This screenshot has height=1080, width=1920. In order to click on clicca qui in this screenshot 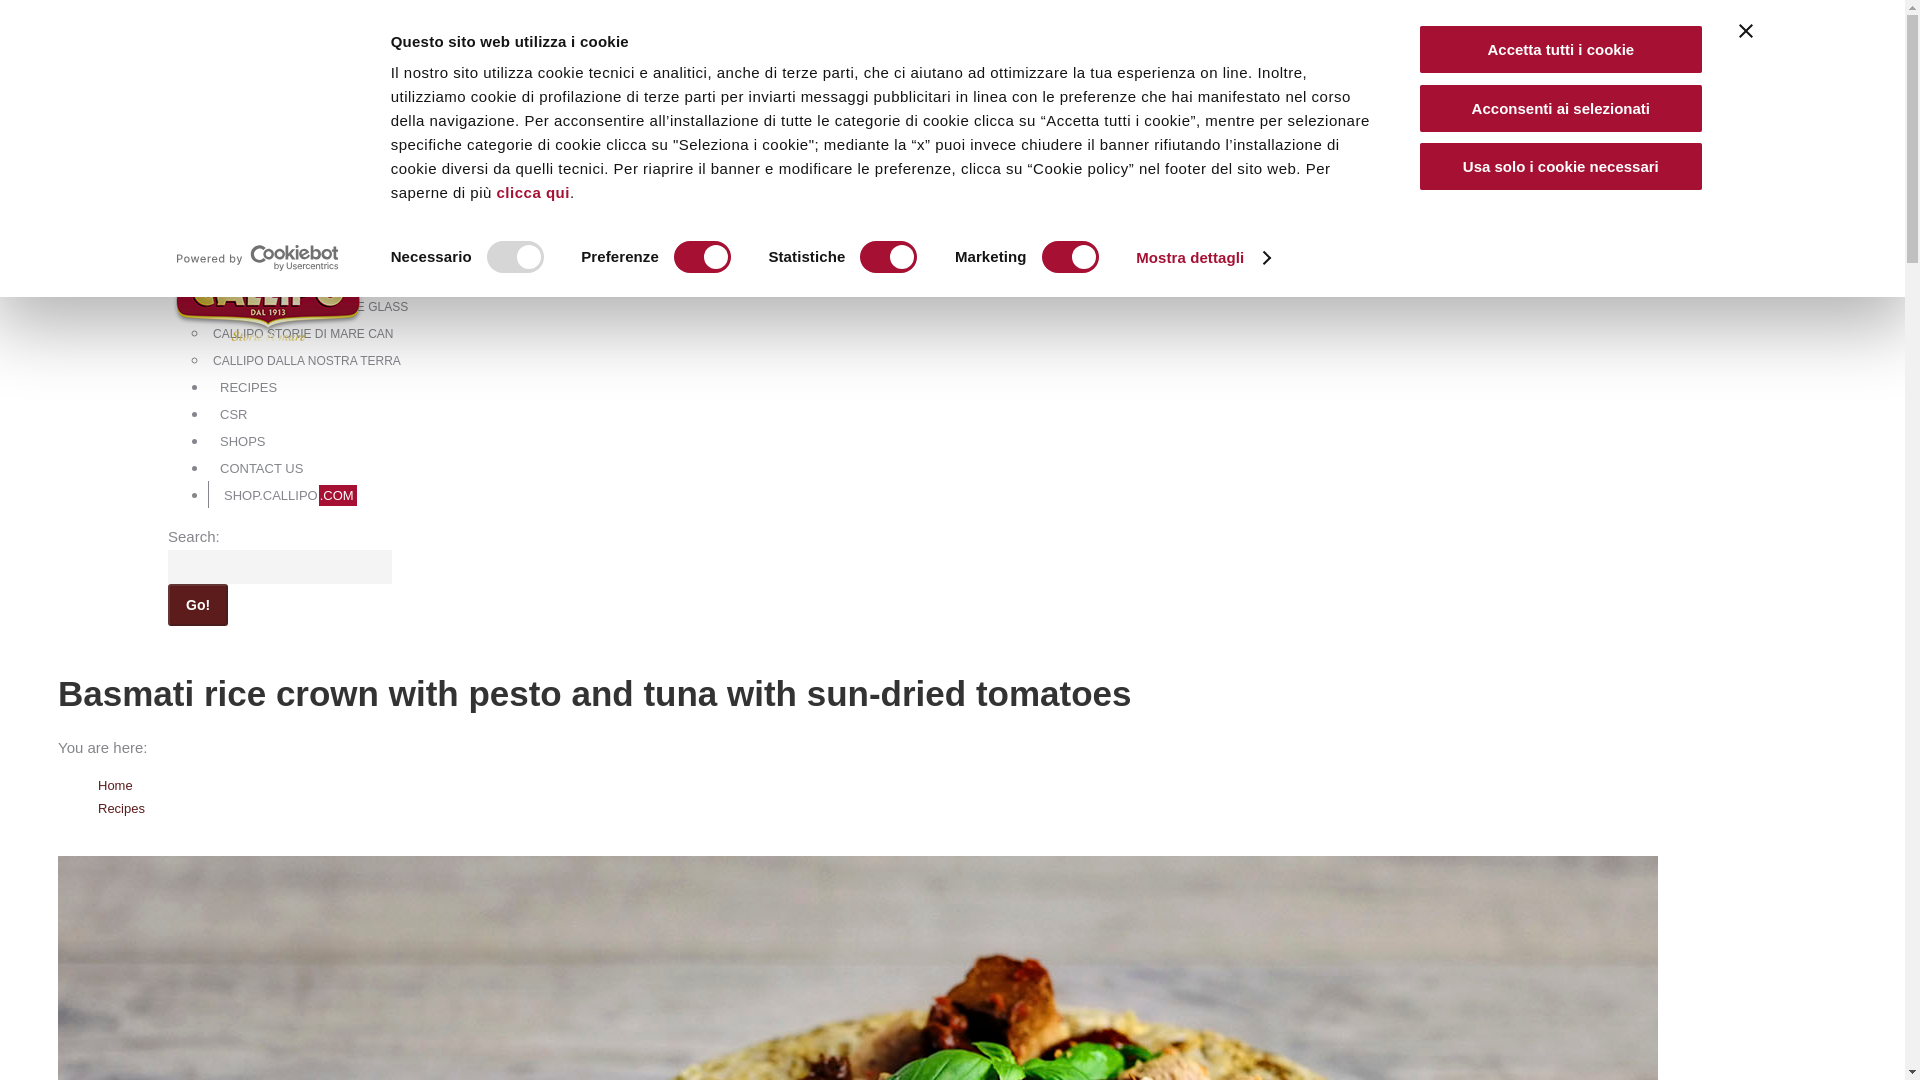, I will do `click(534, 192)`.